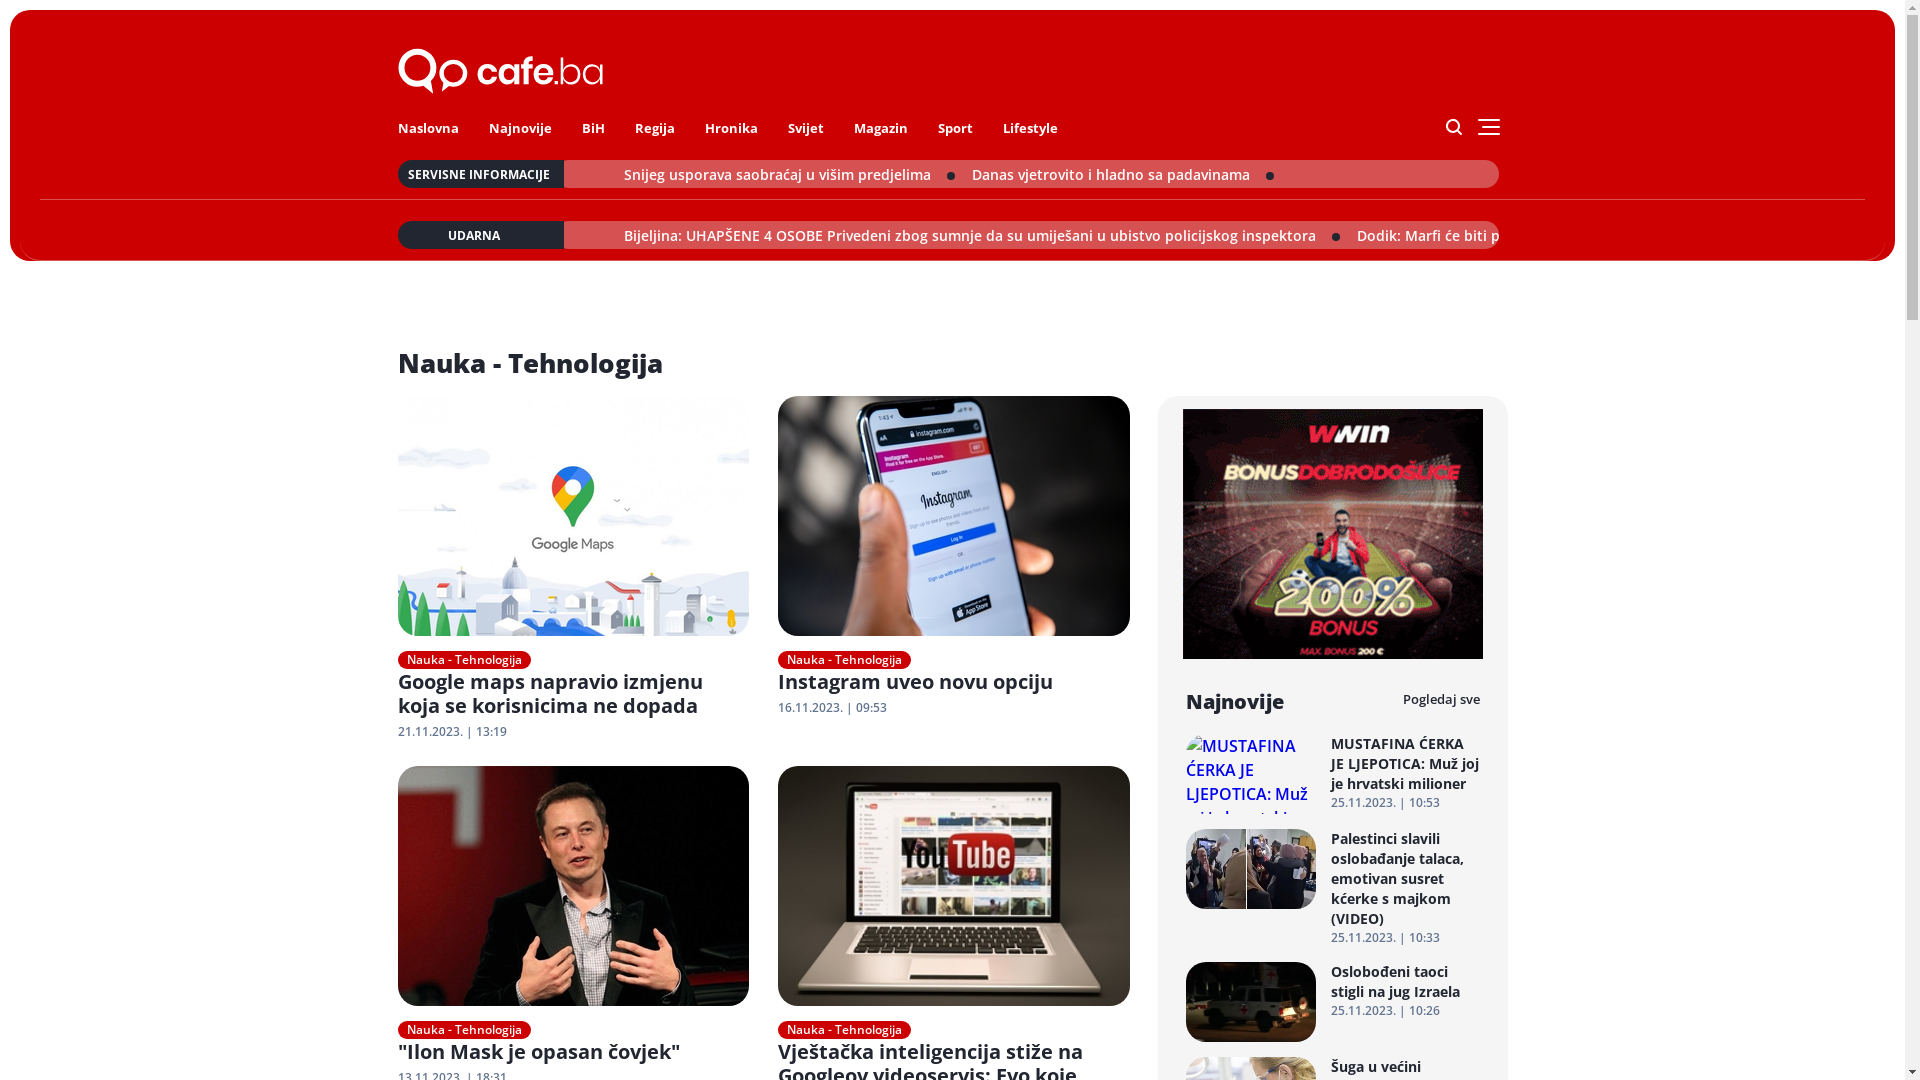 The width and height of the screenshot is (1920, 1080). Describe the element at coordinates (844, 660) in the screenshot. I see `Nauka - Tehnologija` at that location.